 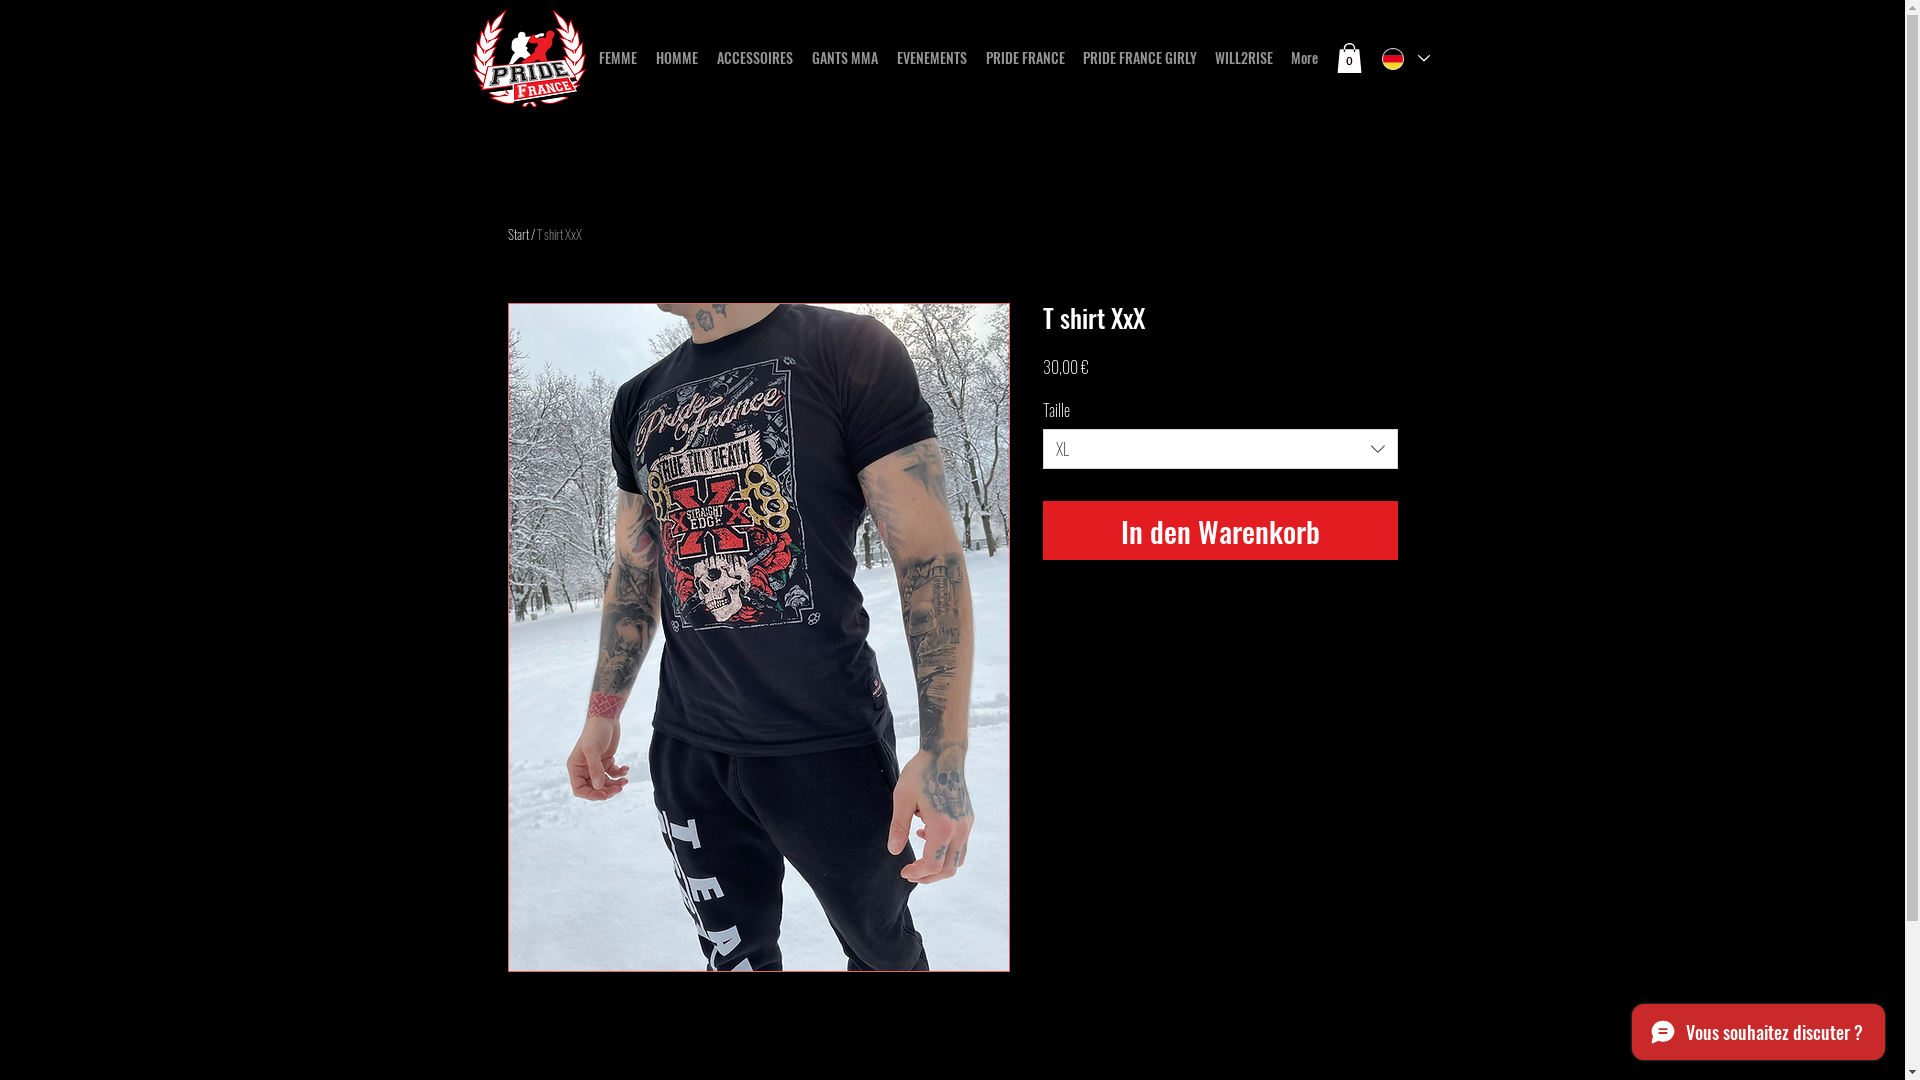 What do you see at coordinates (518, 234) in the screenshot?
I see `Start` at bounding box center [518, 234].